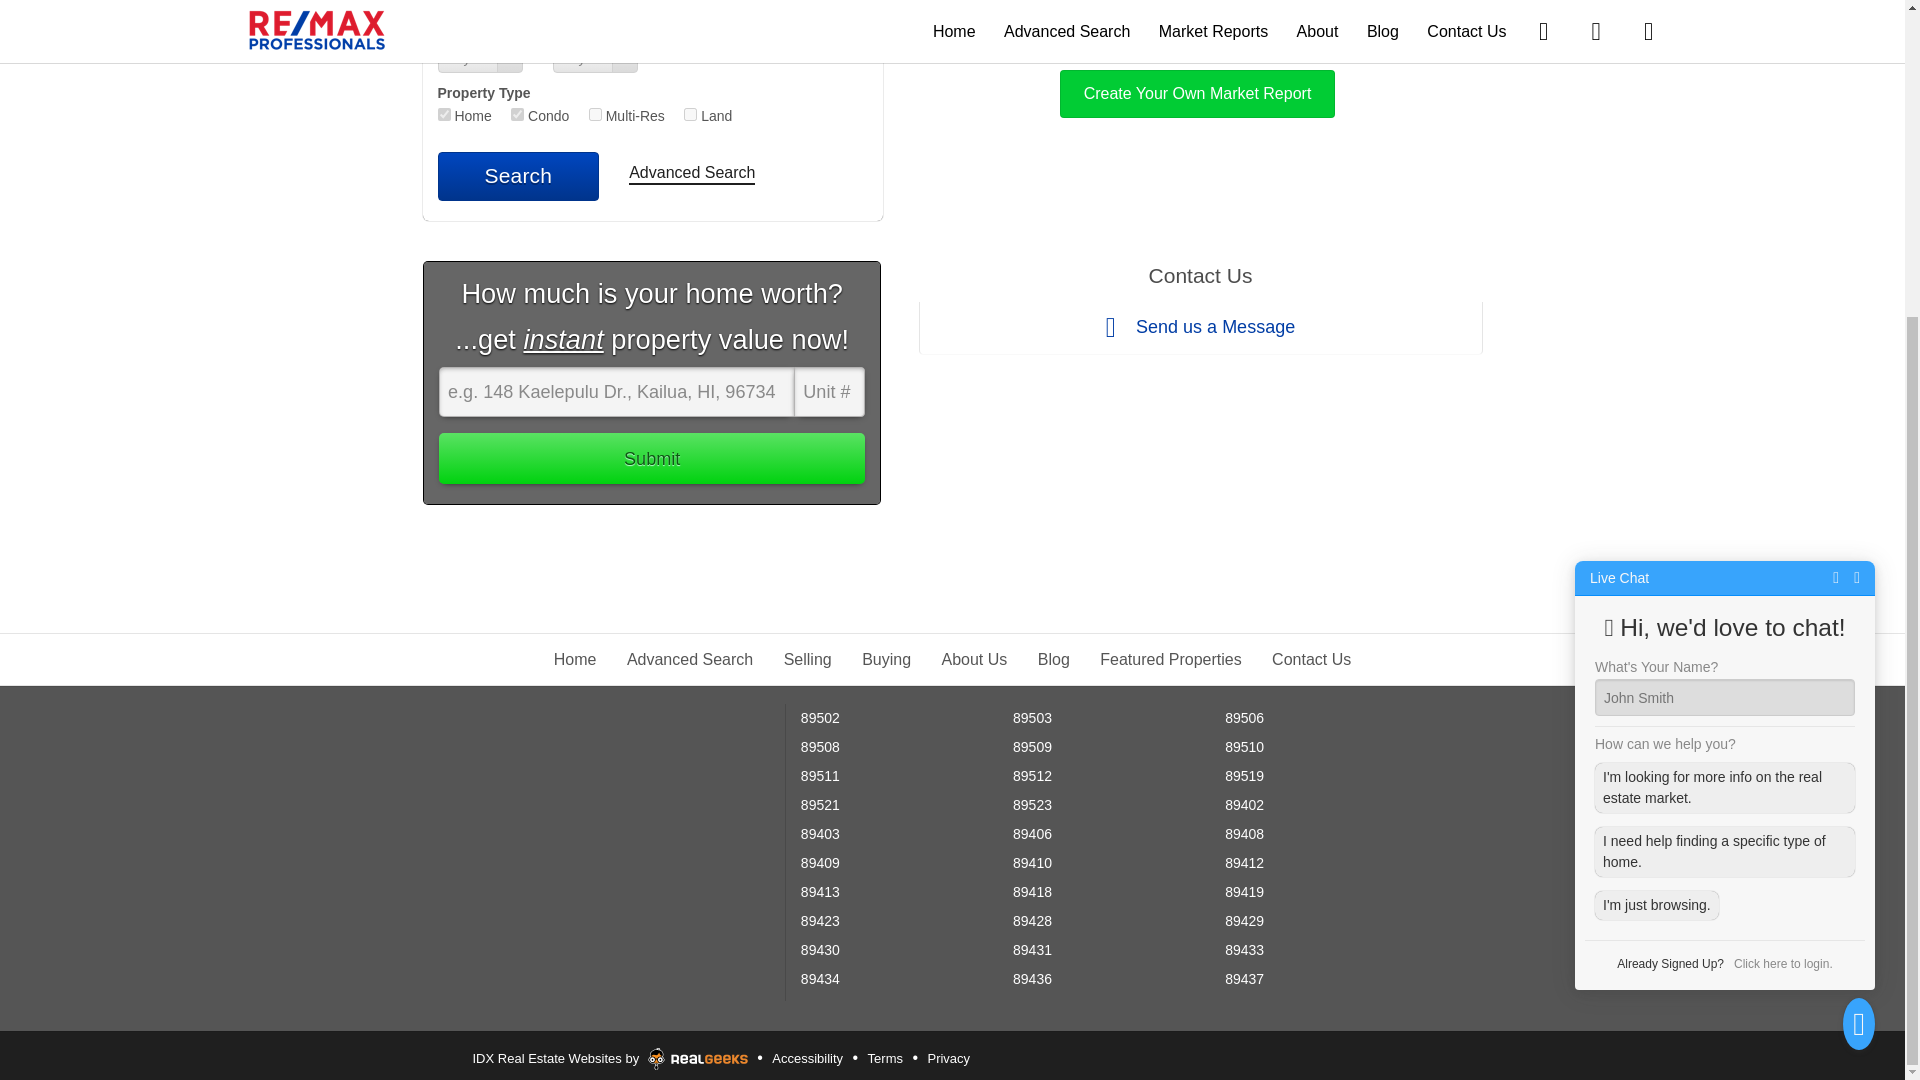 The height and width of the screenshot is (1080, 1920). Describe the element at coordinates (807, 660) in the screenshot. I see `Selling` at that location.